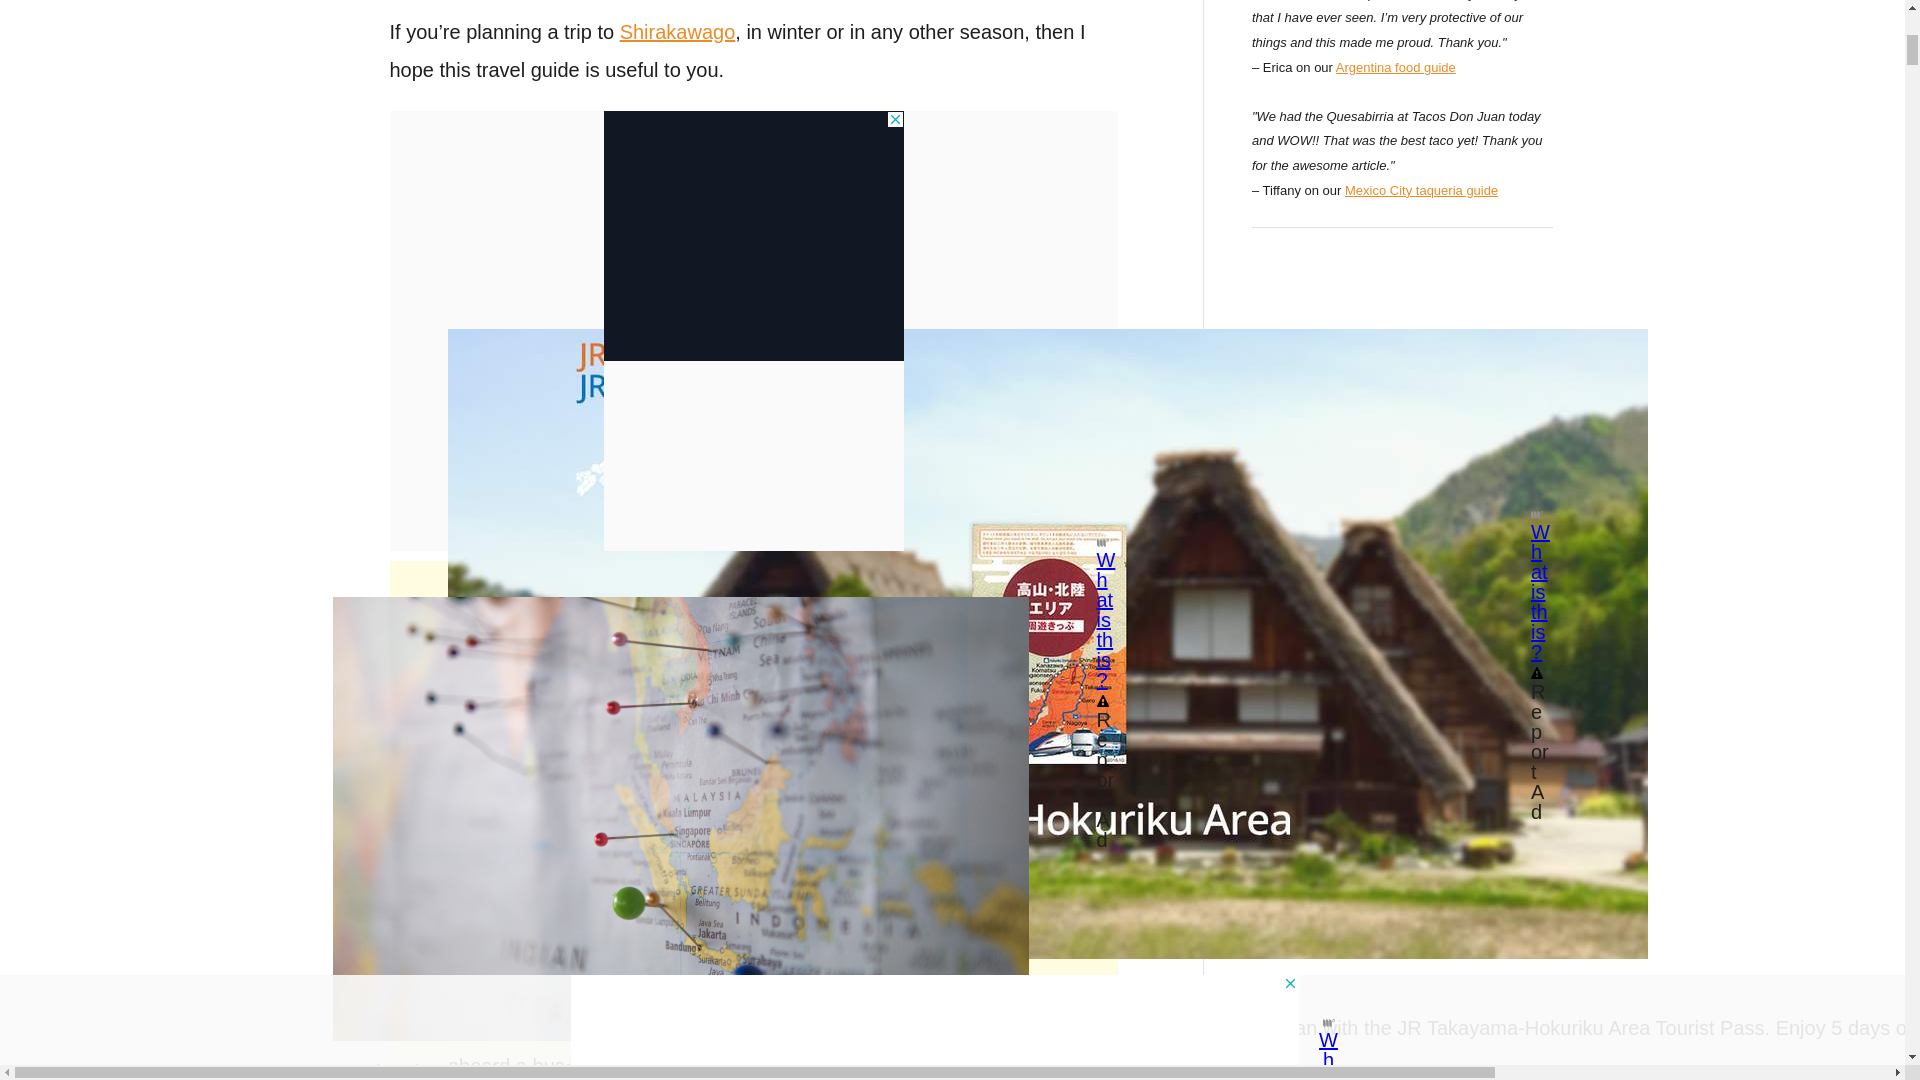 This screenshot has height=1080, width=1920. What do you see at coordinates (678, 32) in the screenshot?
I see `Shirakawago` at bounding box center [678, 32].